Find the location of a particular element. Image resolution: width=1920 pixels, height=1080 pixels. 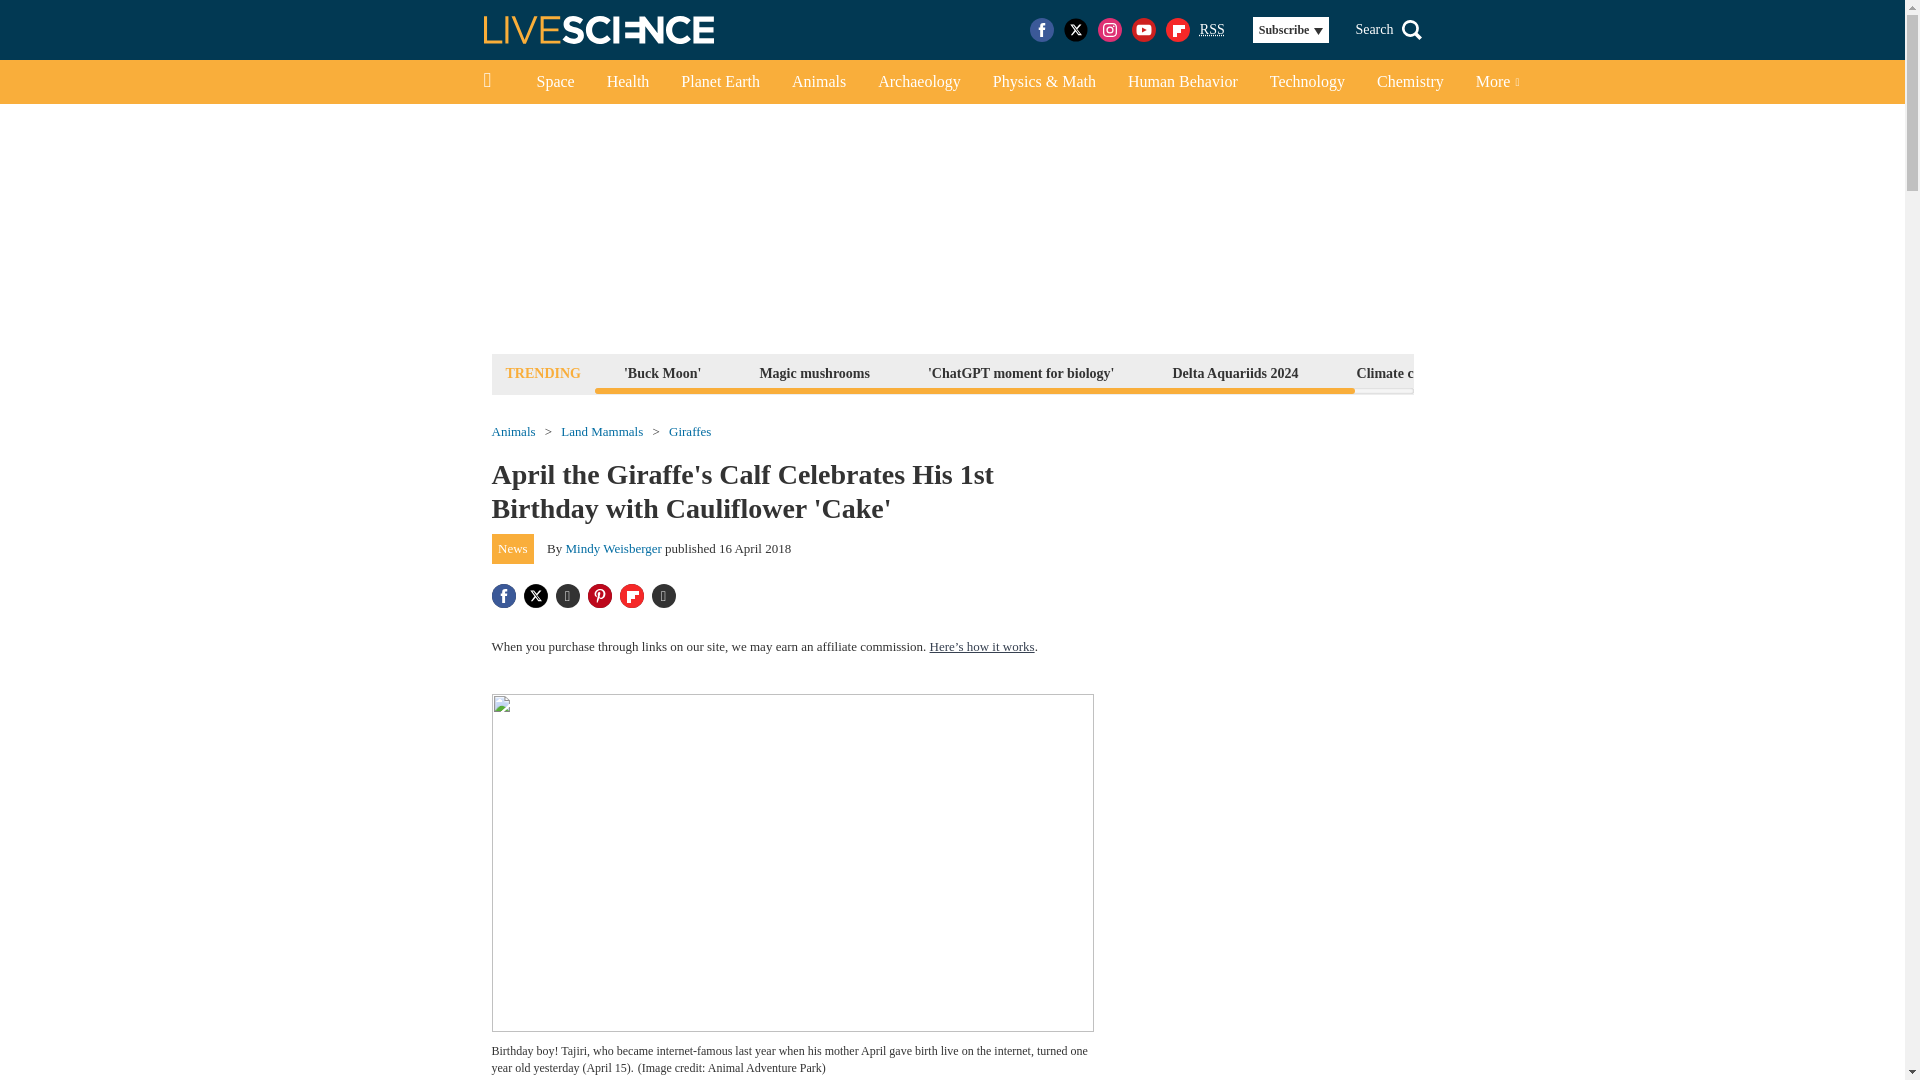

Delta Aquariids 2024 is located at coordinates (1235, 372).